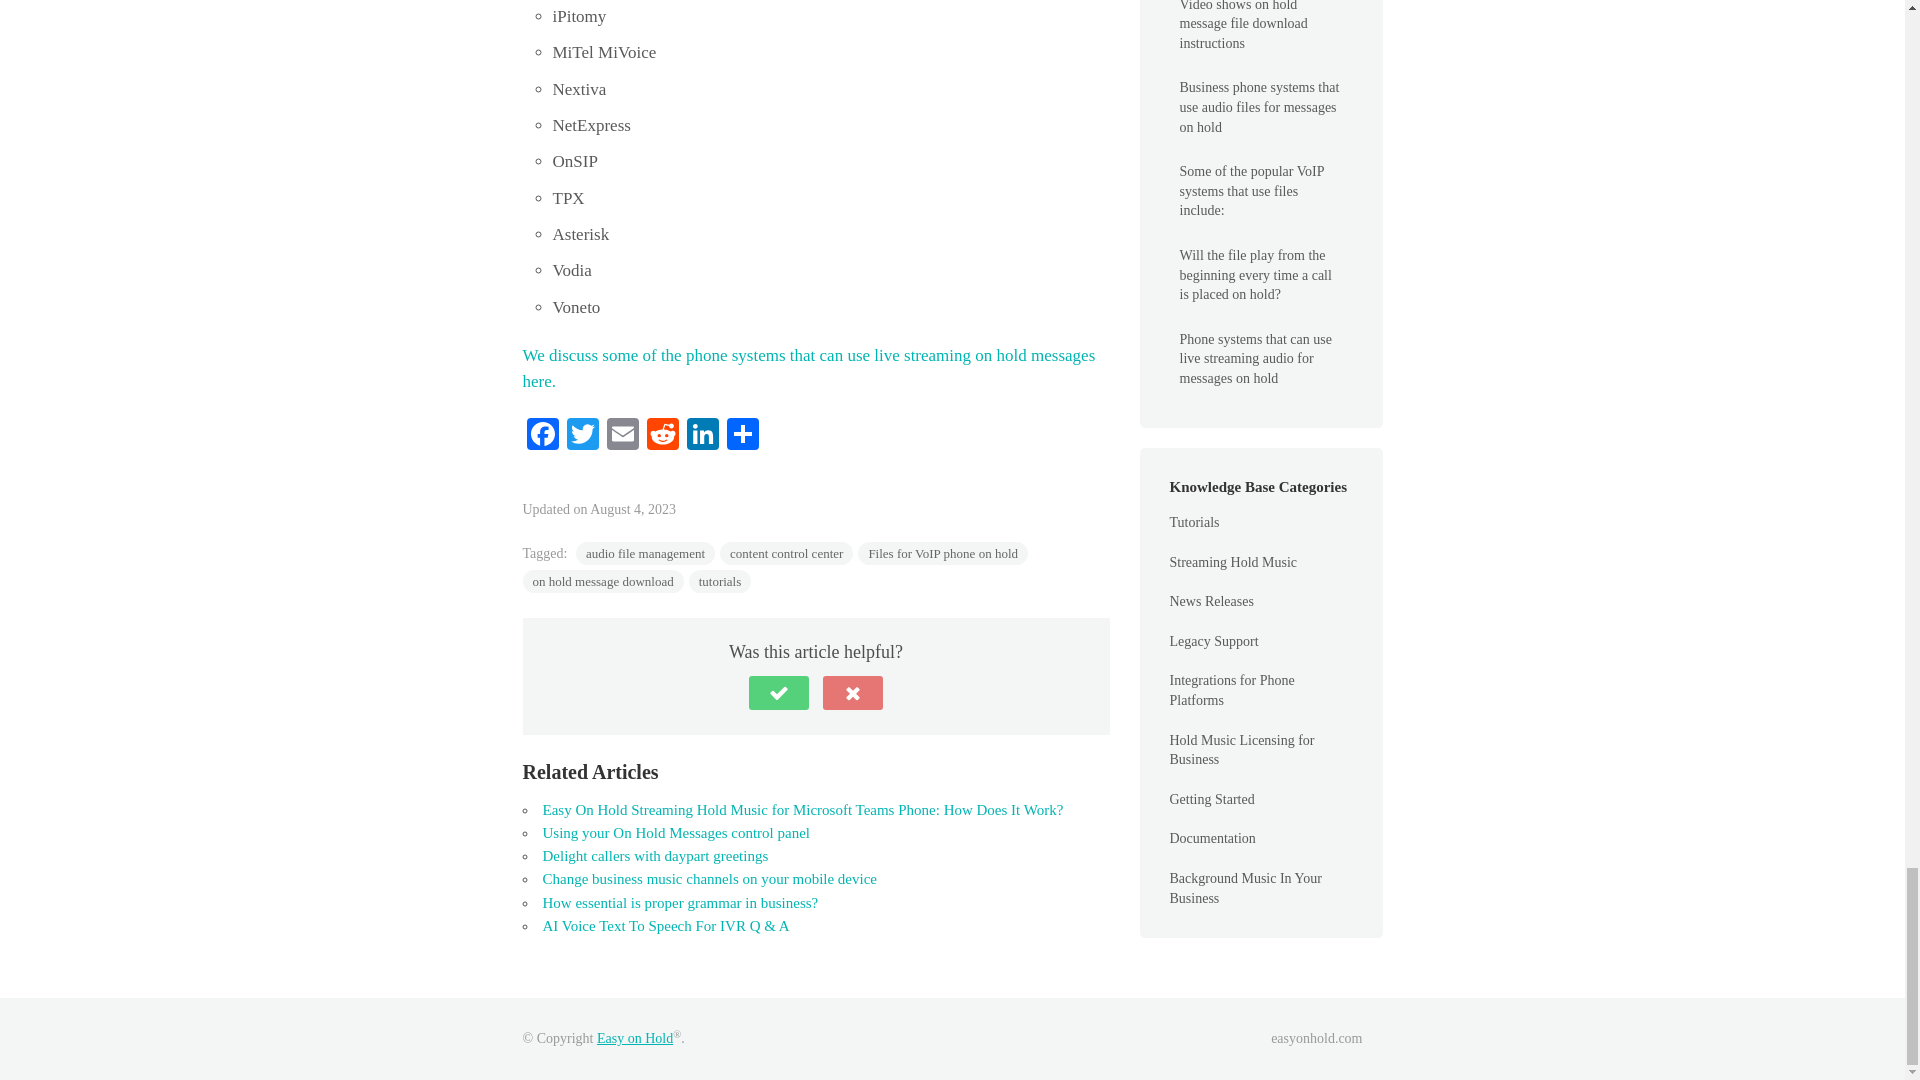 This screenshot has height=1080, width=1920. Describe the element at coordinates (582, 436) in the screenshot. I see `Twitter` at that location.